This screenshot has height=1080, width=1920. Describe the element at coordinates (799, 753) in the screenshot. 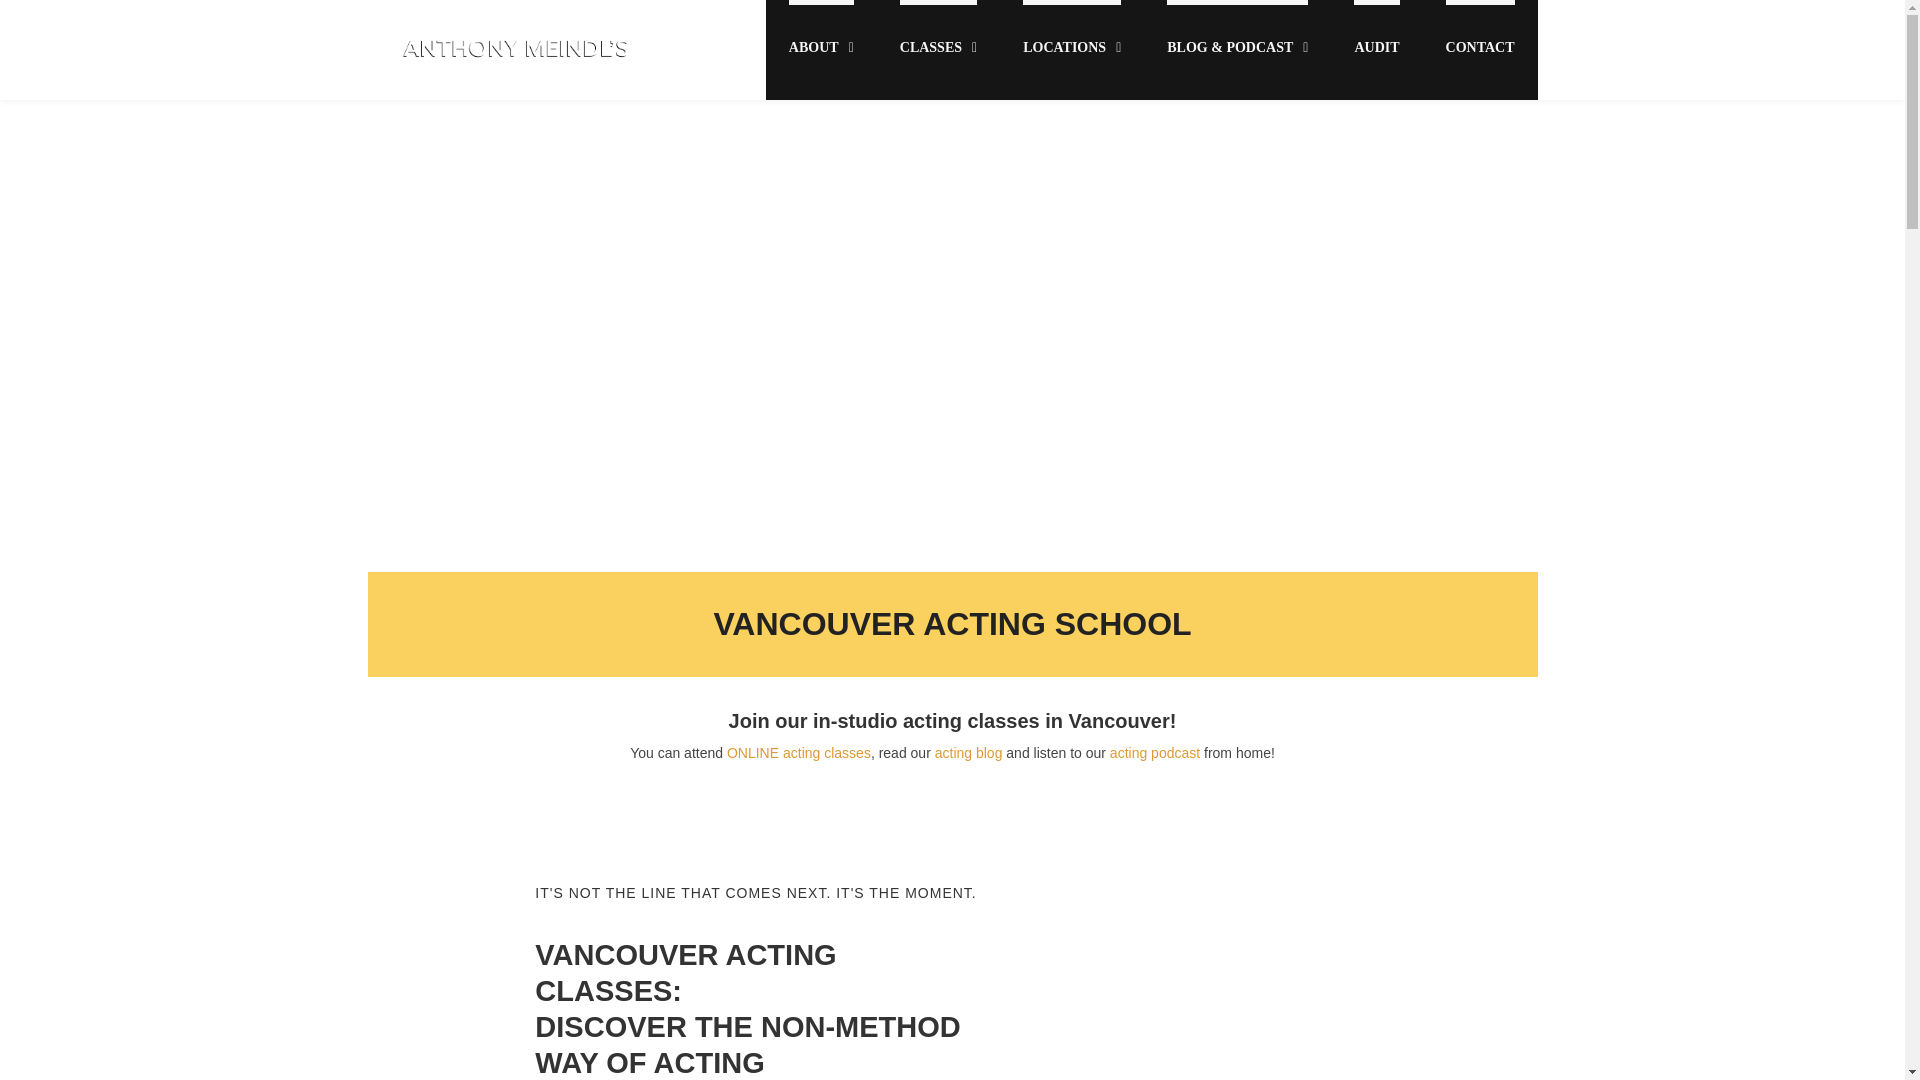

I see `ONLINE acting classes` at that location.